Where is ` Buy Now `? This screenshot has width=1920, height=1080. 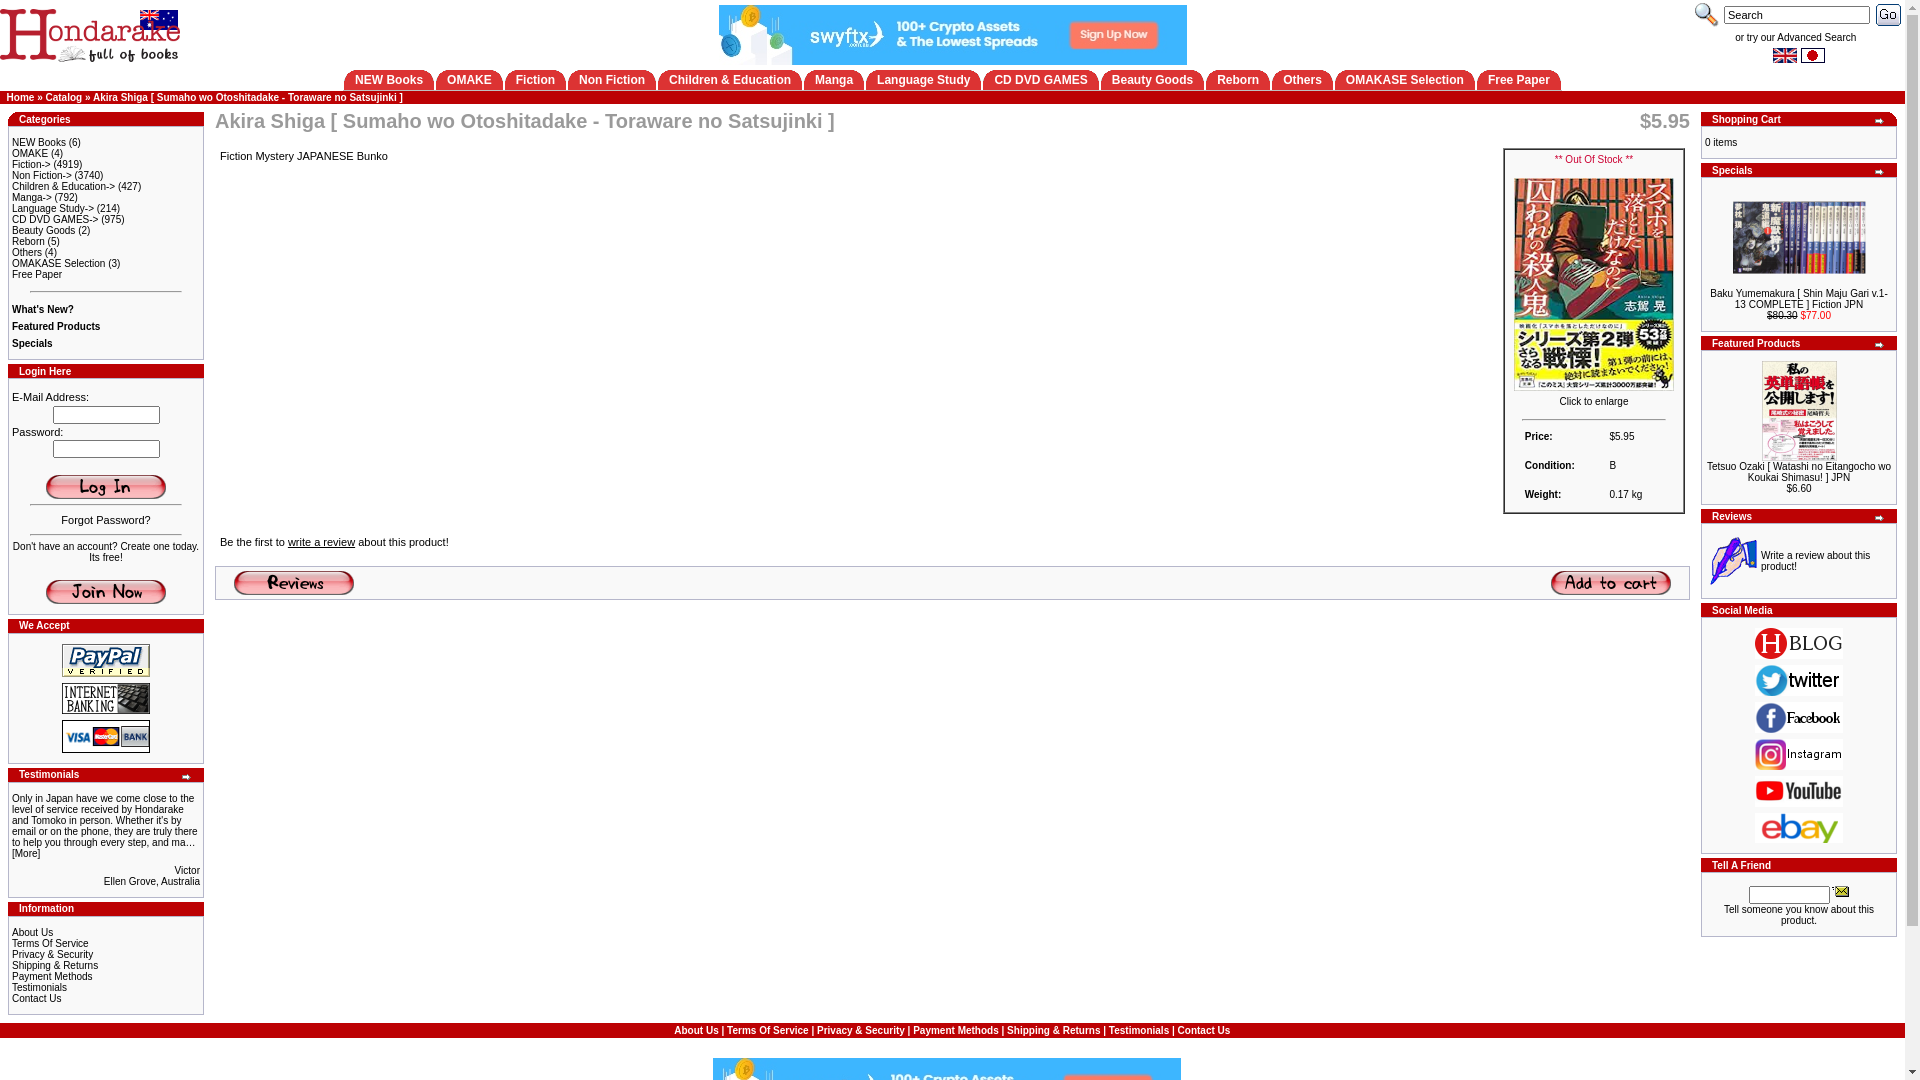  Buy Now  is located at coordinates (1611, 582).